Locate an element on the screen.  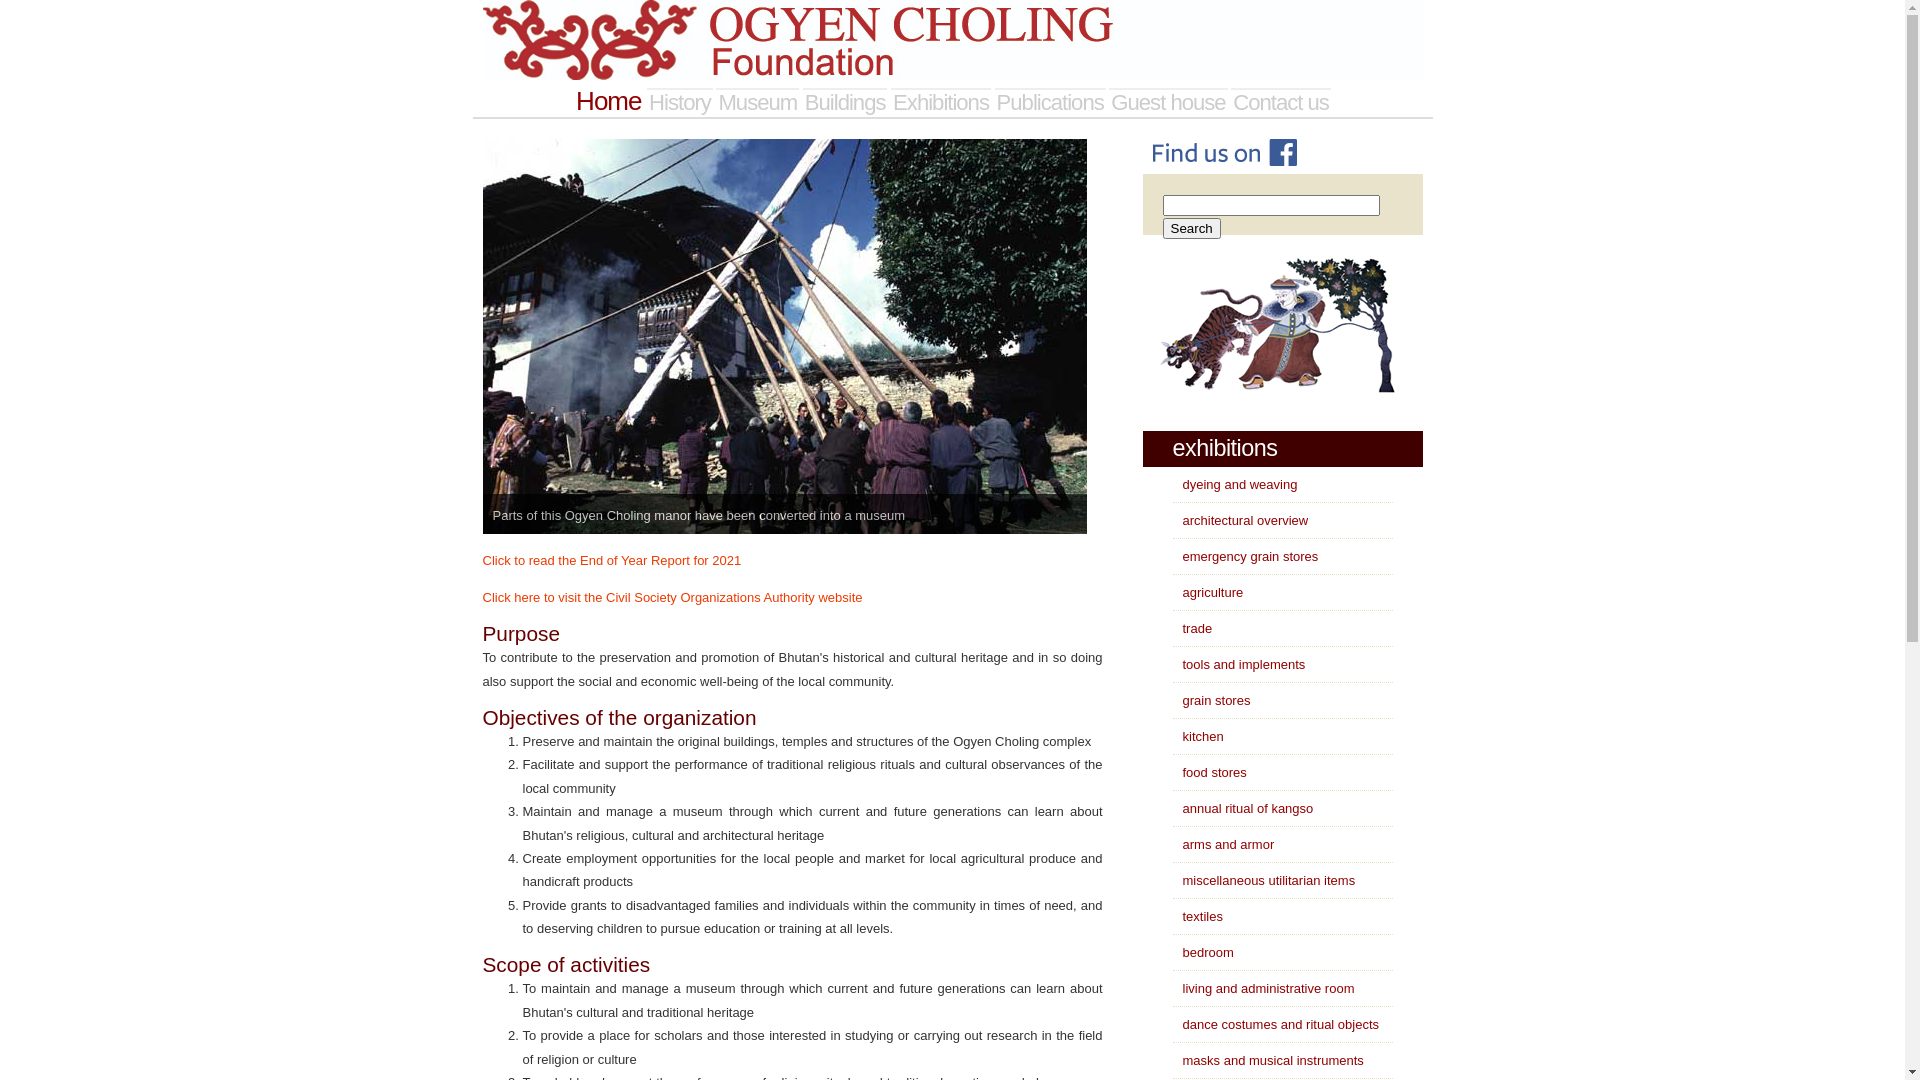
dance costumes and ritual objects is located at coordinates (1276, 1024).